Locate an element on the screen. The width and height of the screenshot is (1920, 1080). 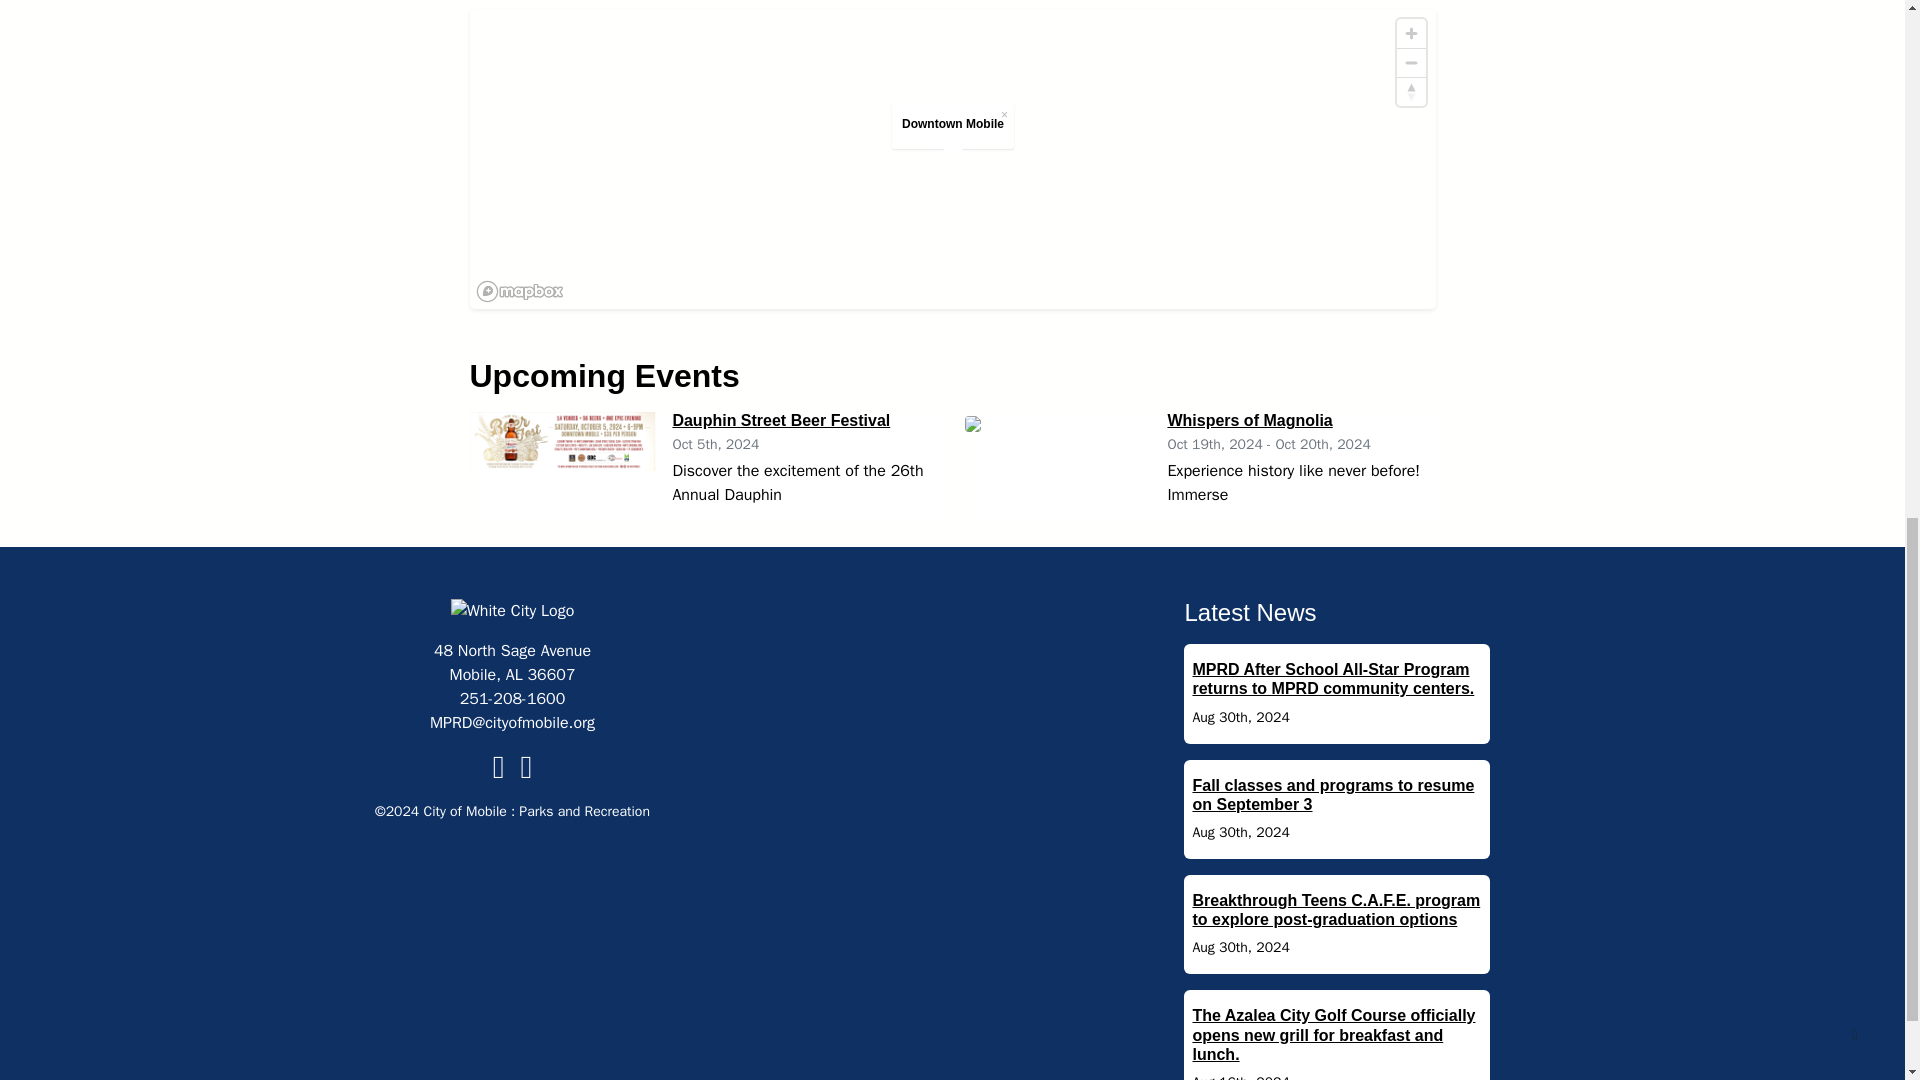
Dauphin Street Beer Festival is located at coordinates (781, 420).